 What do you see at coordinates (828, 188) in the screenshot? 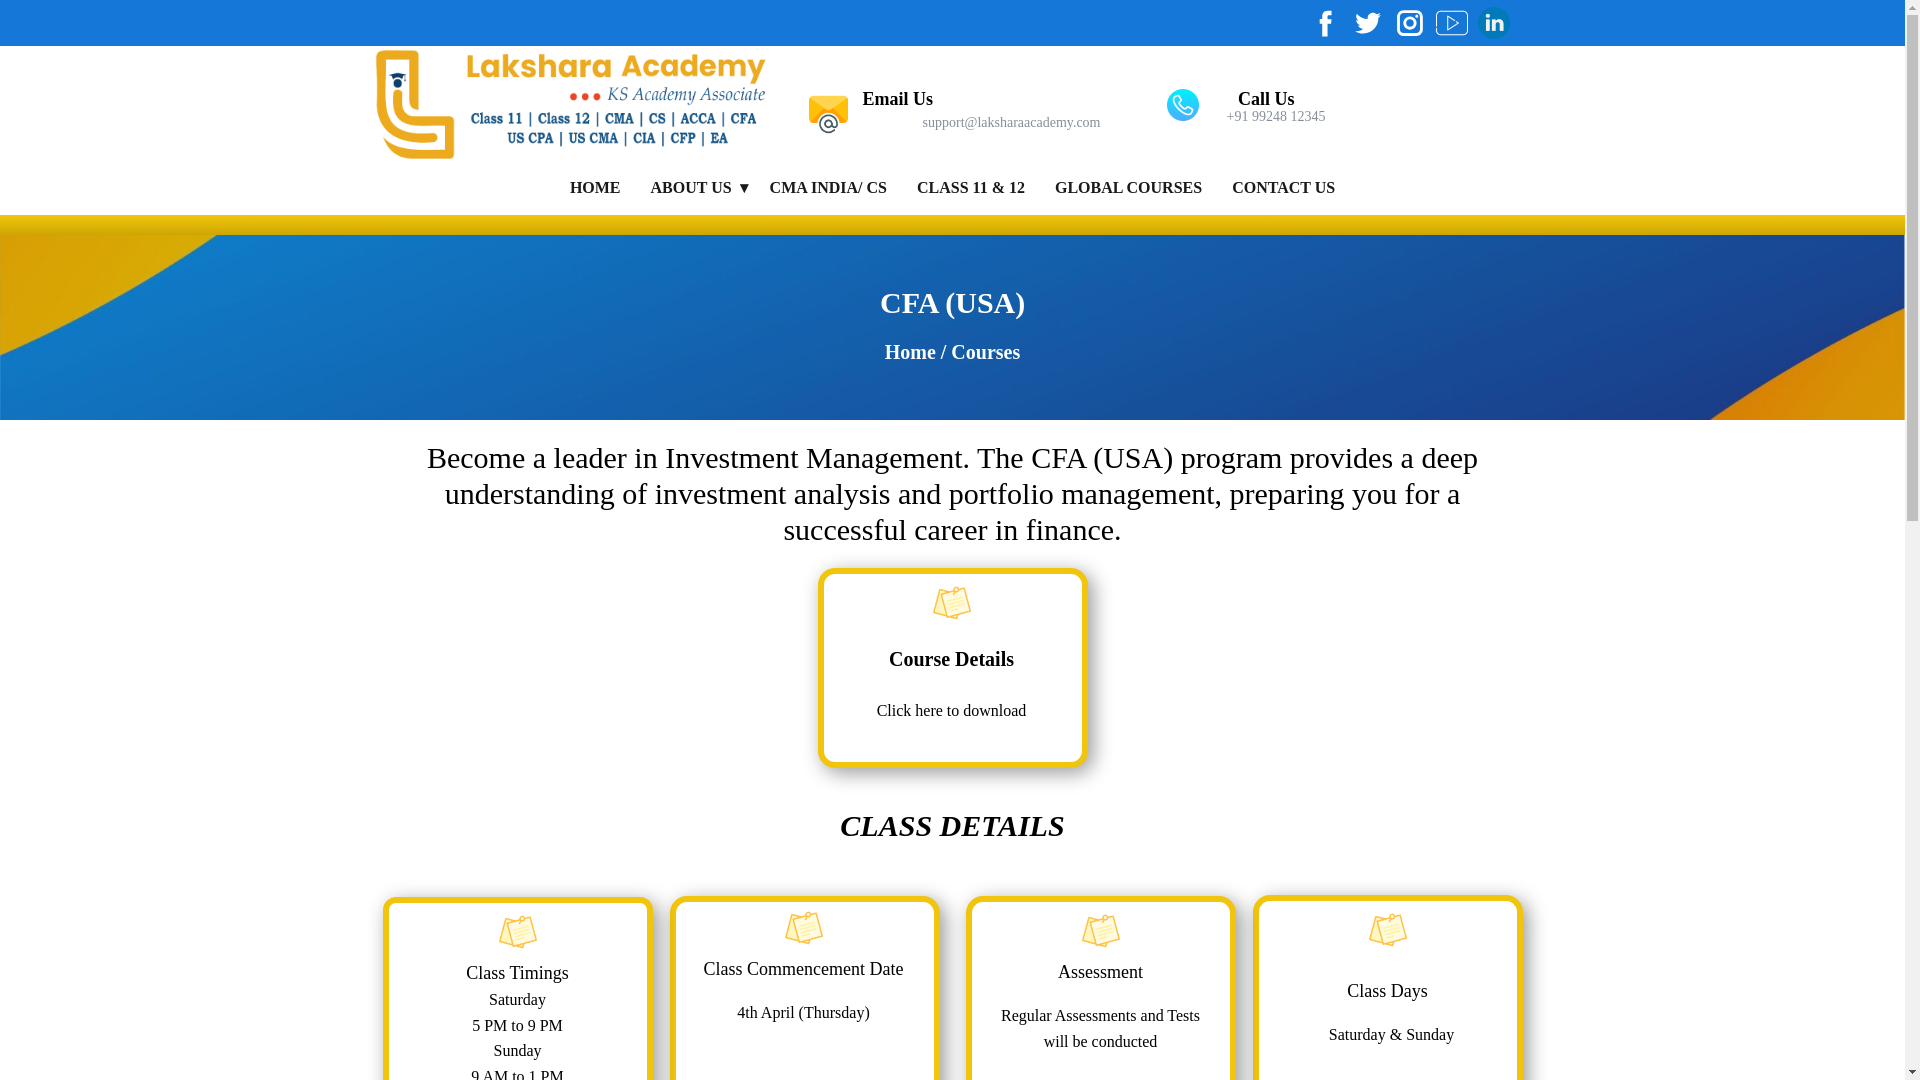
I see `Lakshara Faculty Team` at bounding box center [828, 188].